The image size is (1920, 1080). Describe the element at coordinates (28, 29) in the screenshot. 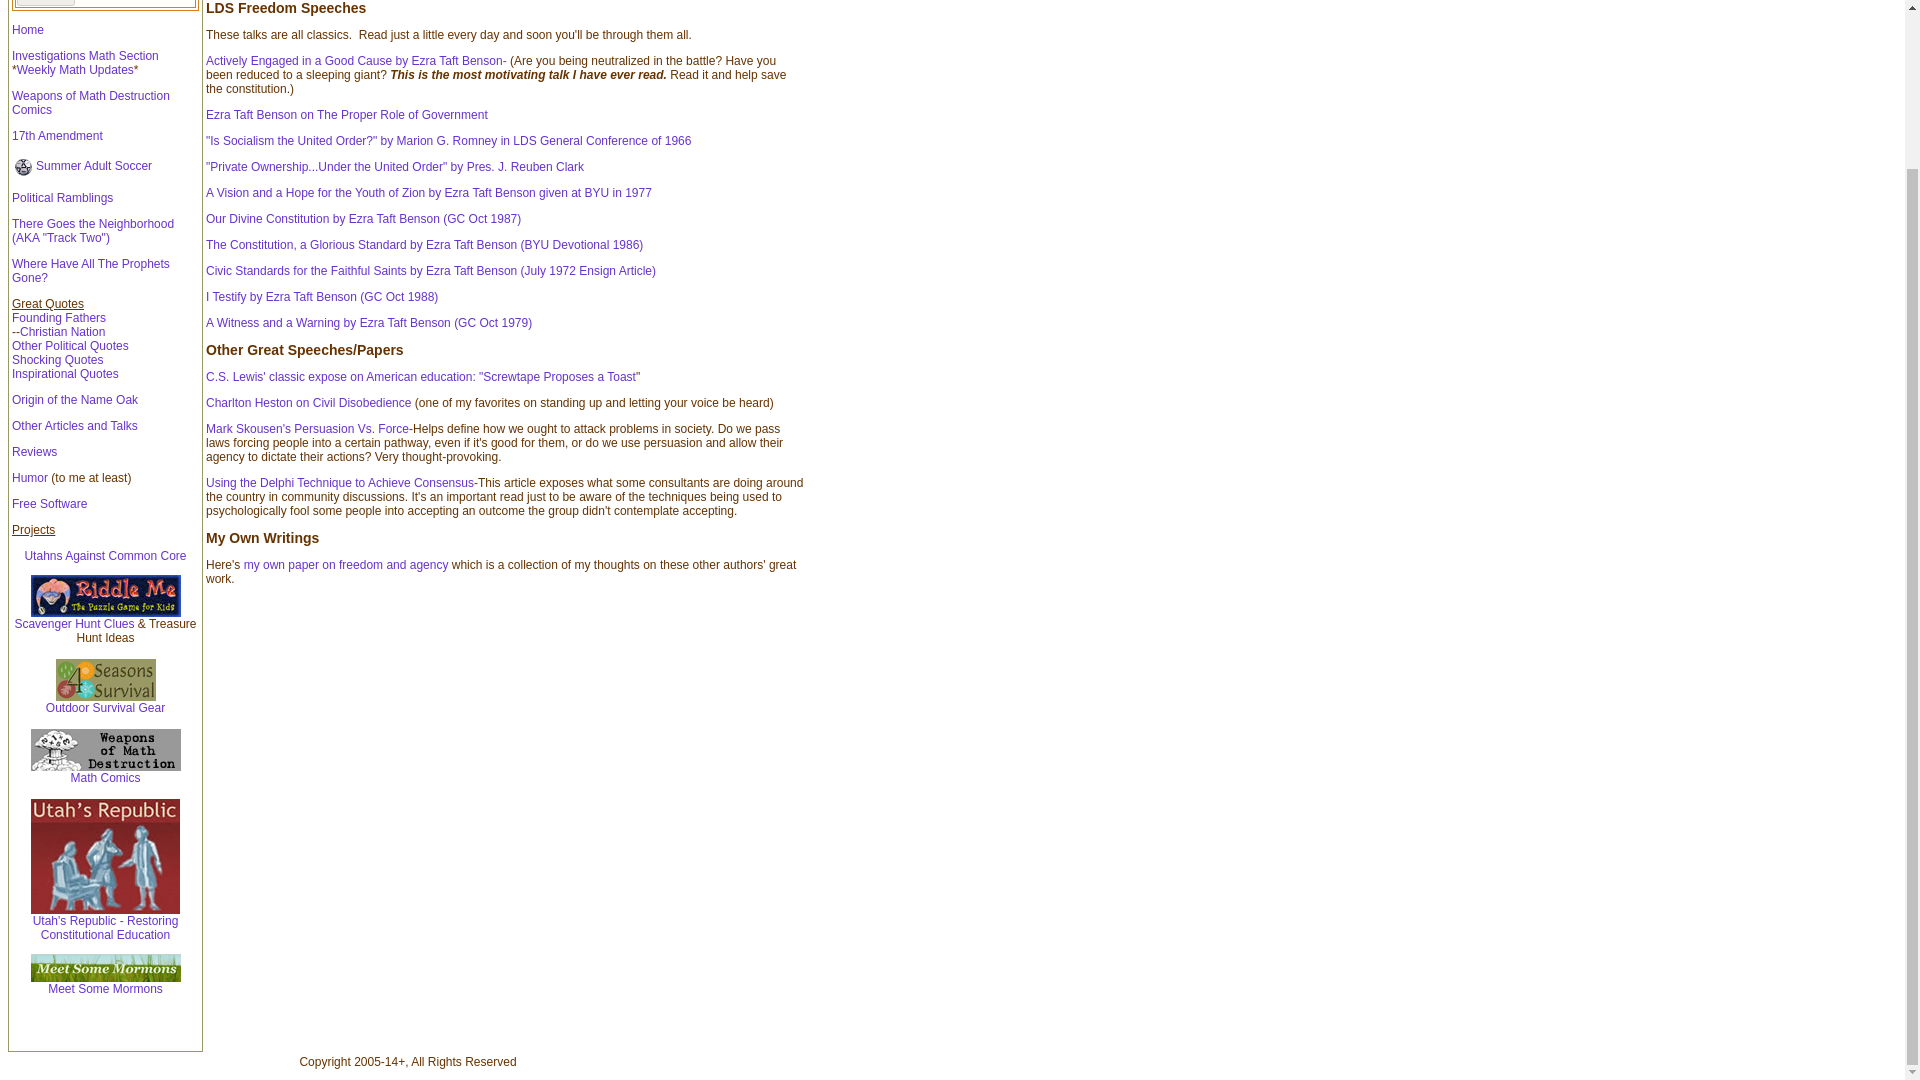

I see `Home` at that location.